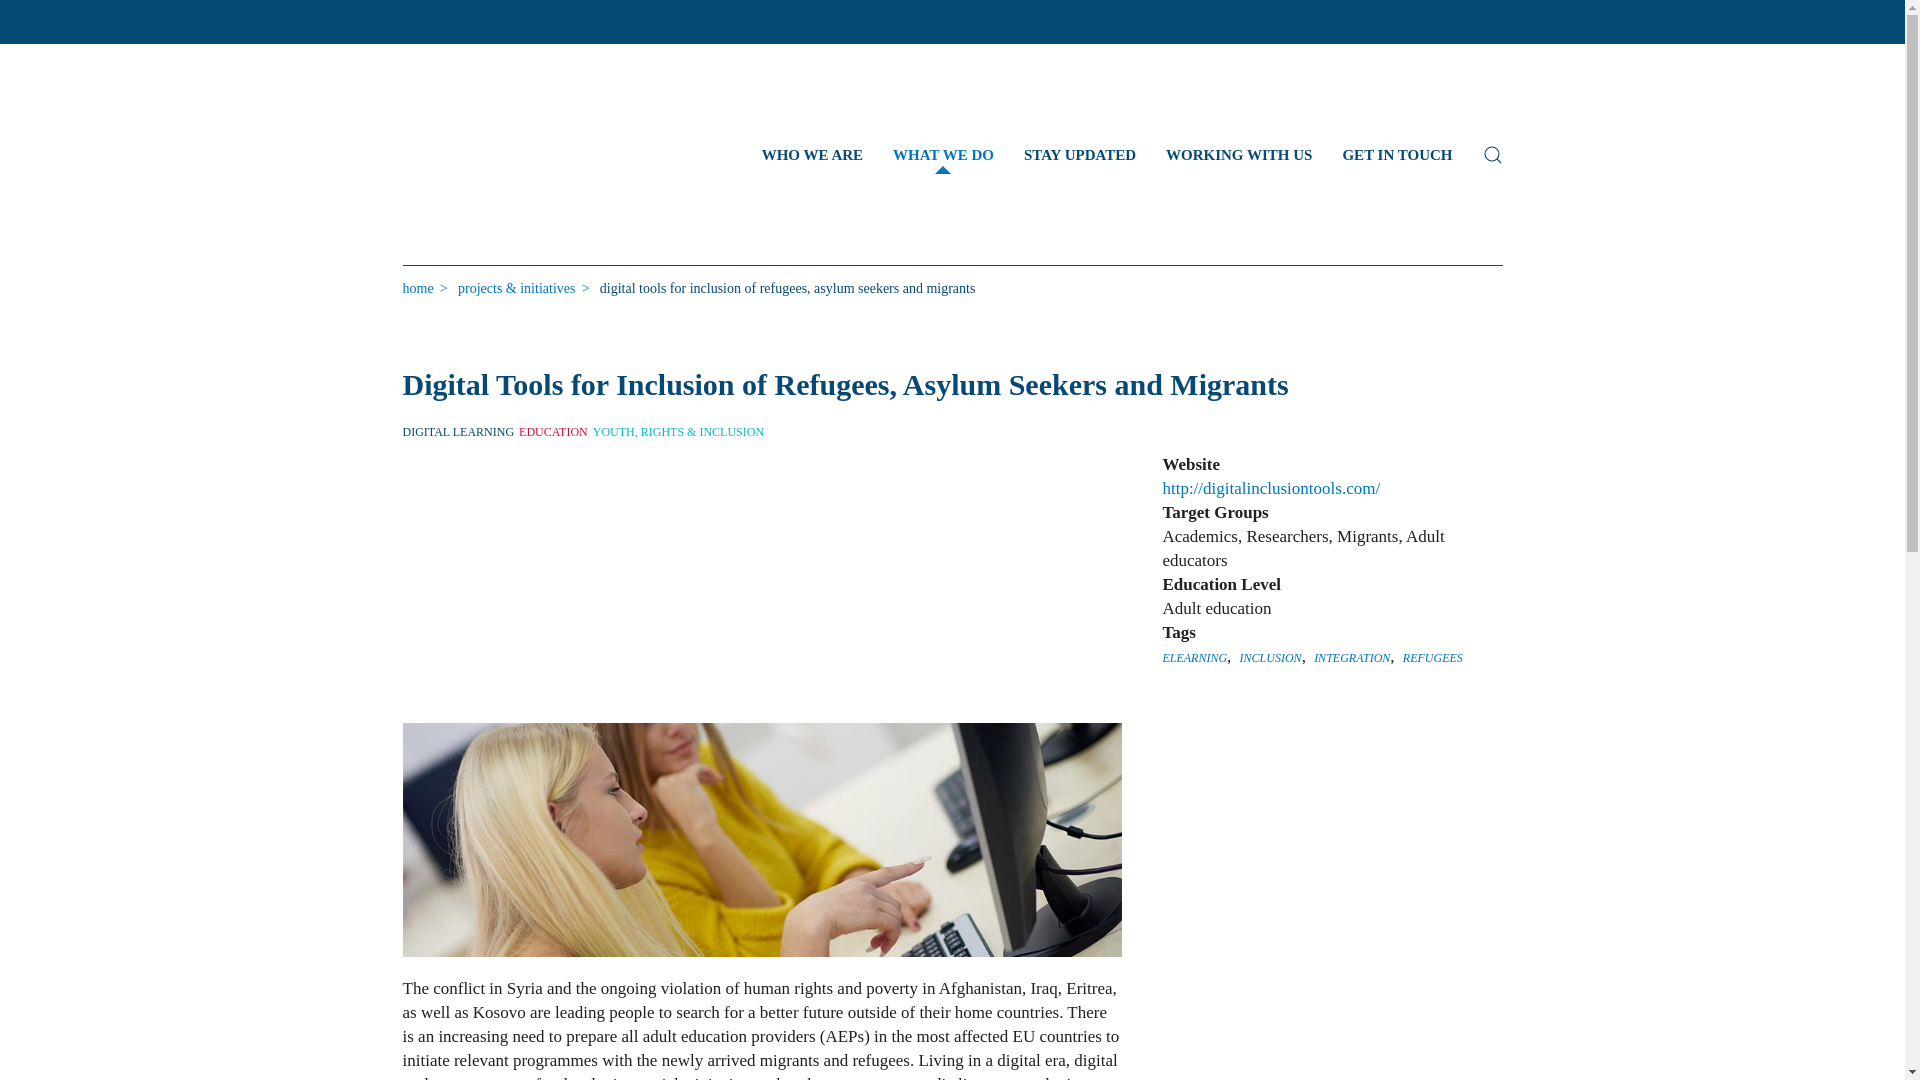 The width and height of the screenshot is (1920, 1080). Describe the element at coordinates (1080, 154) in the screenshot. I see `STAY UPDATED` at that location.